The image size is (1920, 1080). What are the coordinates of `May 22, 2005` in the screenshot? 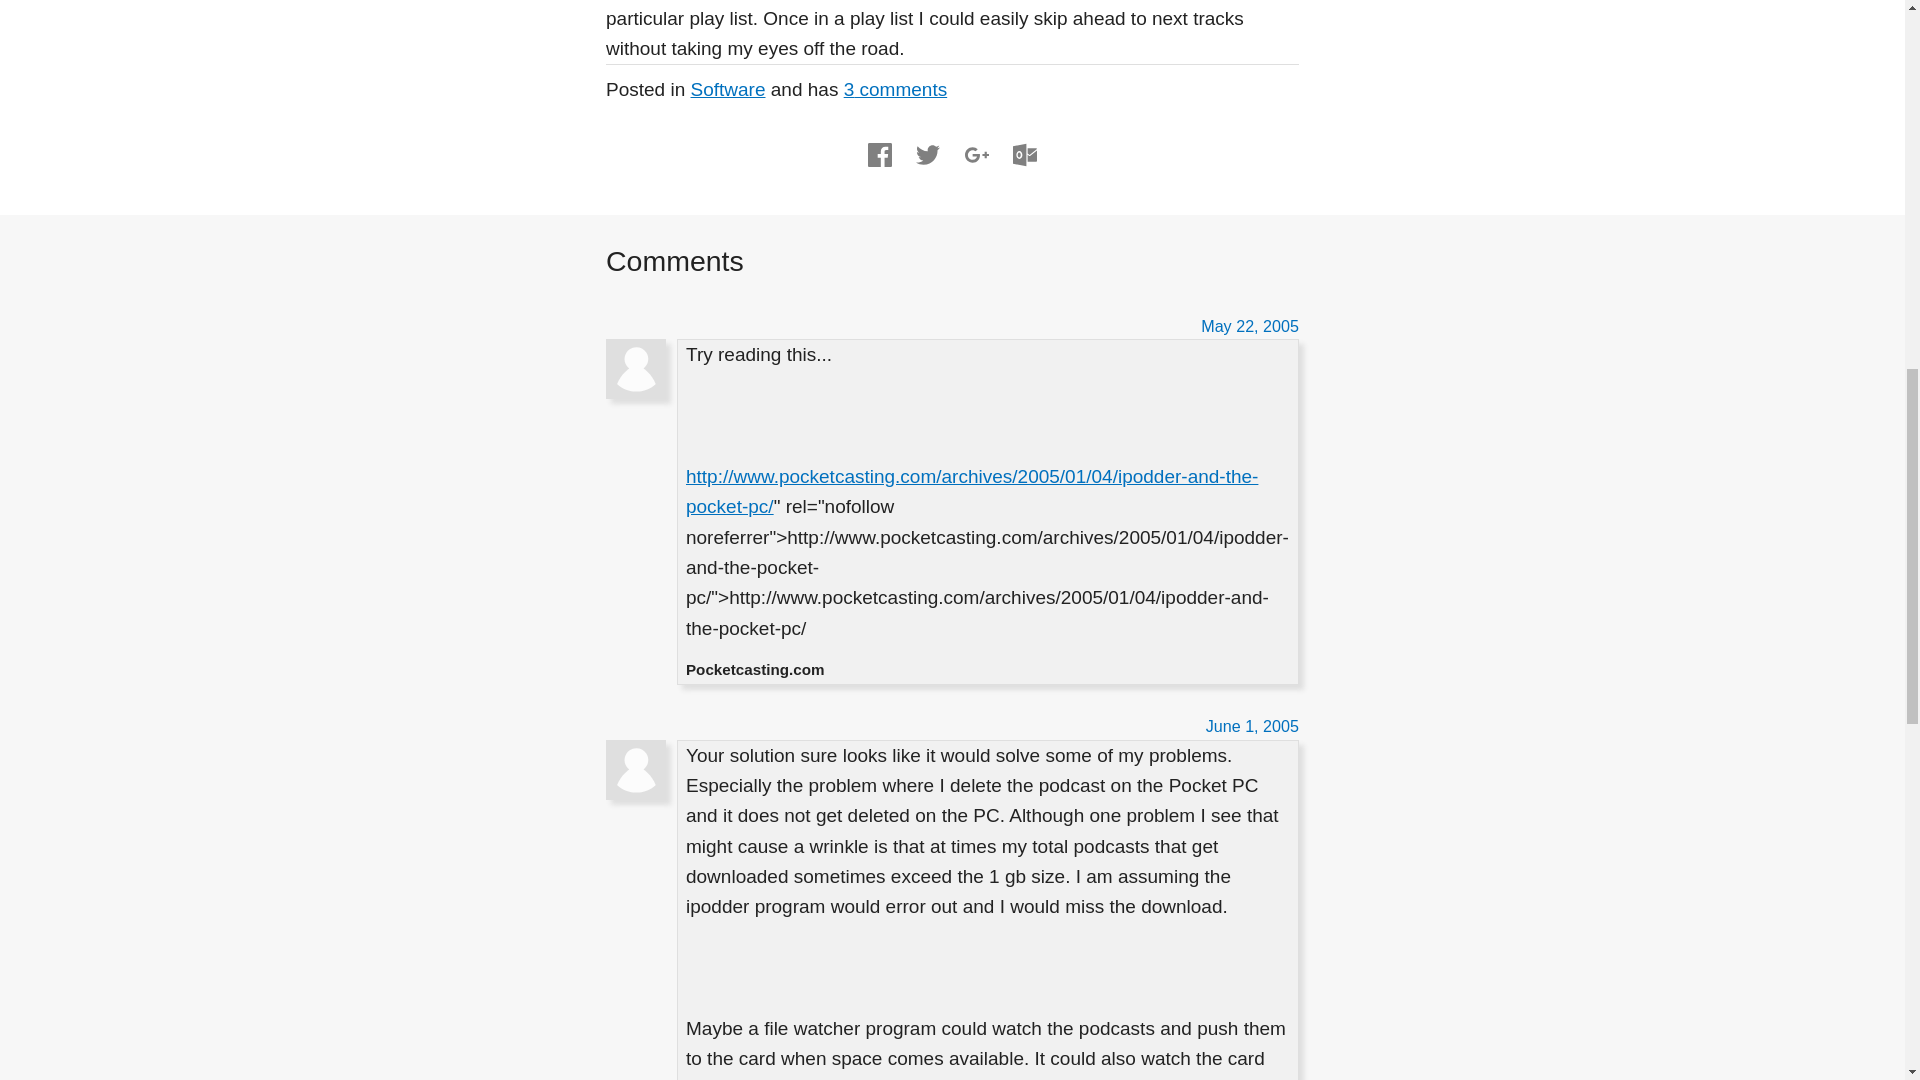 It's located at (1250, 326).